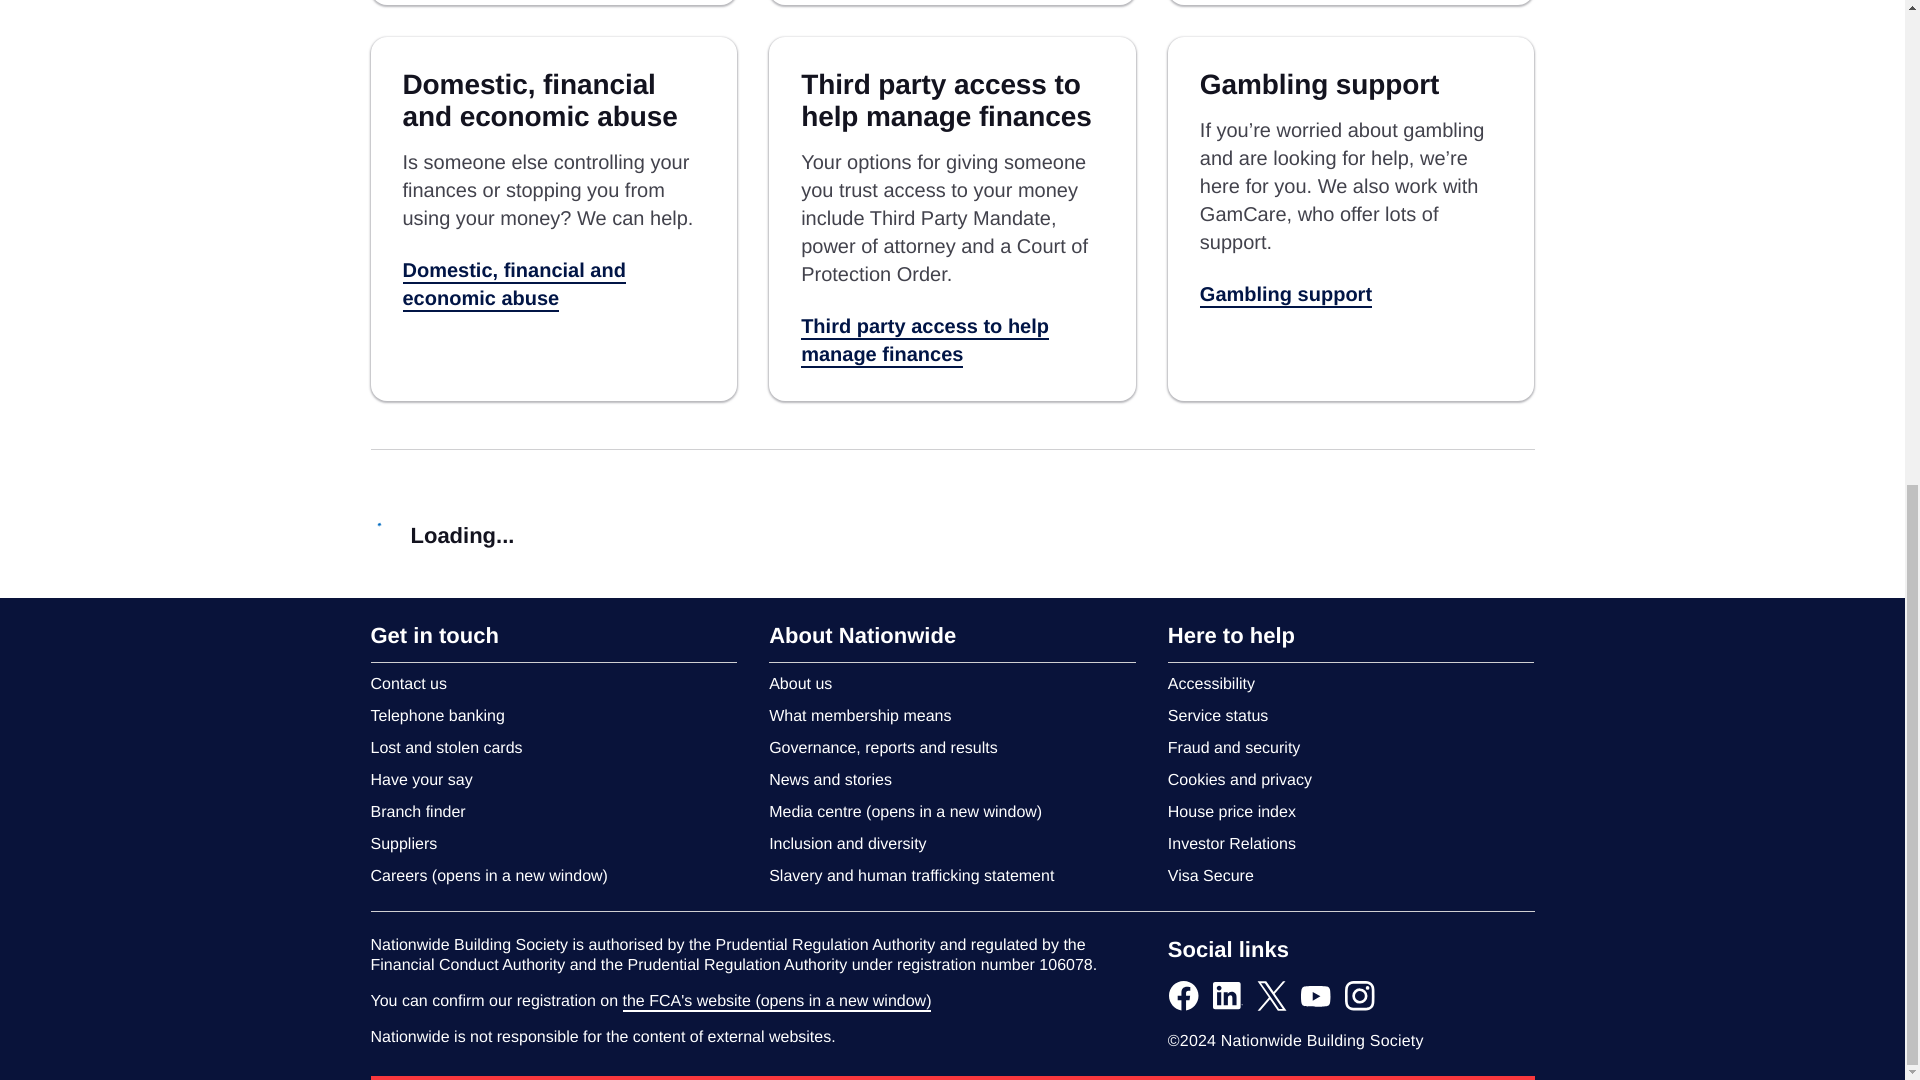 The height and width of the screenshot is (1080, 1920). I want to click on Gambling support, so click(1286, 296).